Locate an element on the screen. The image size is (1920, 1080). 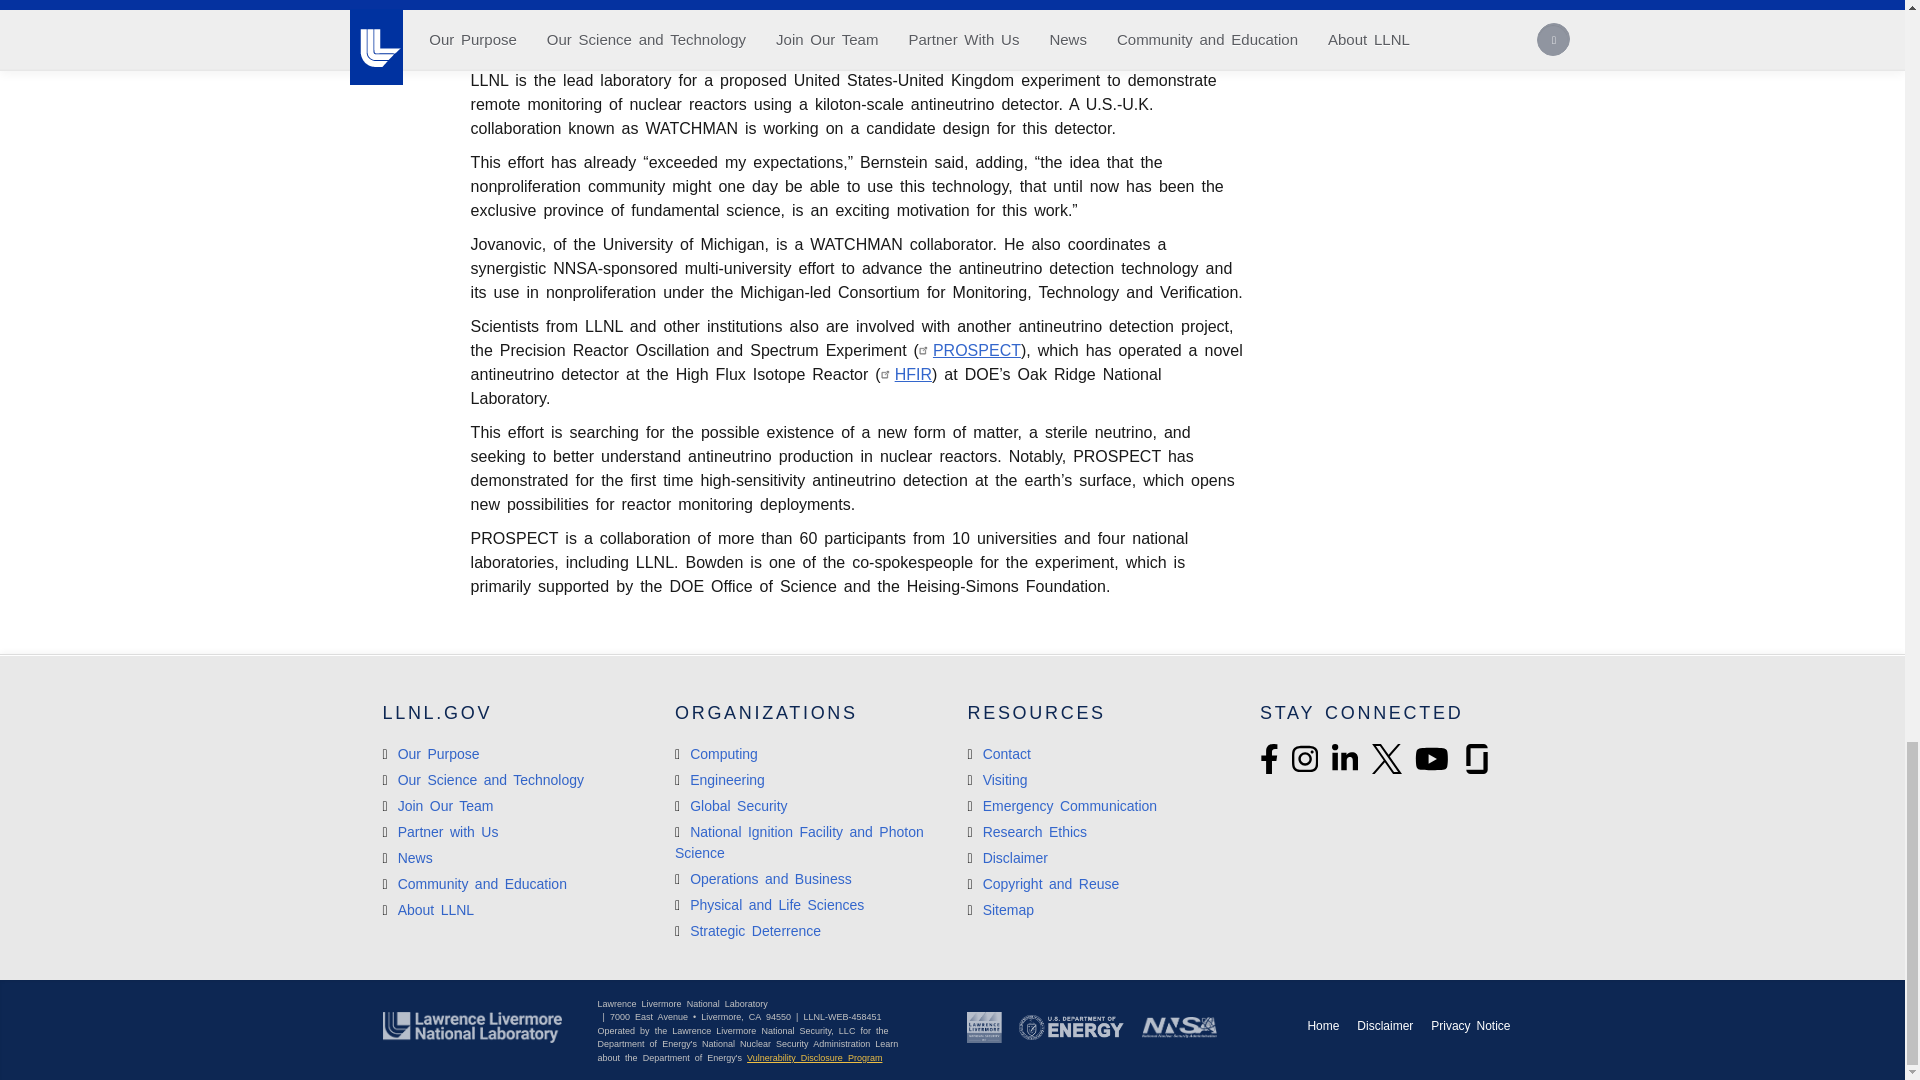
Science and Technology is located at coordinates (482, 780).